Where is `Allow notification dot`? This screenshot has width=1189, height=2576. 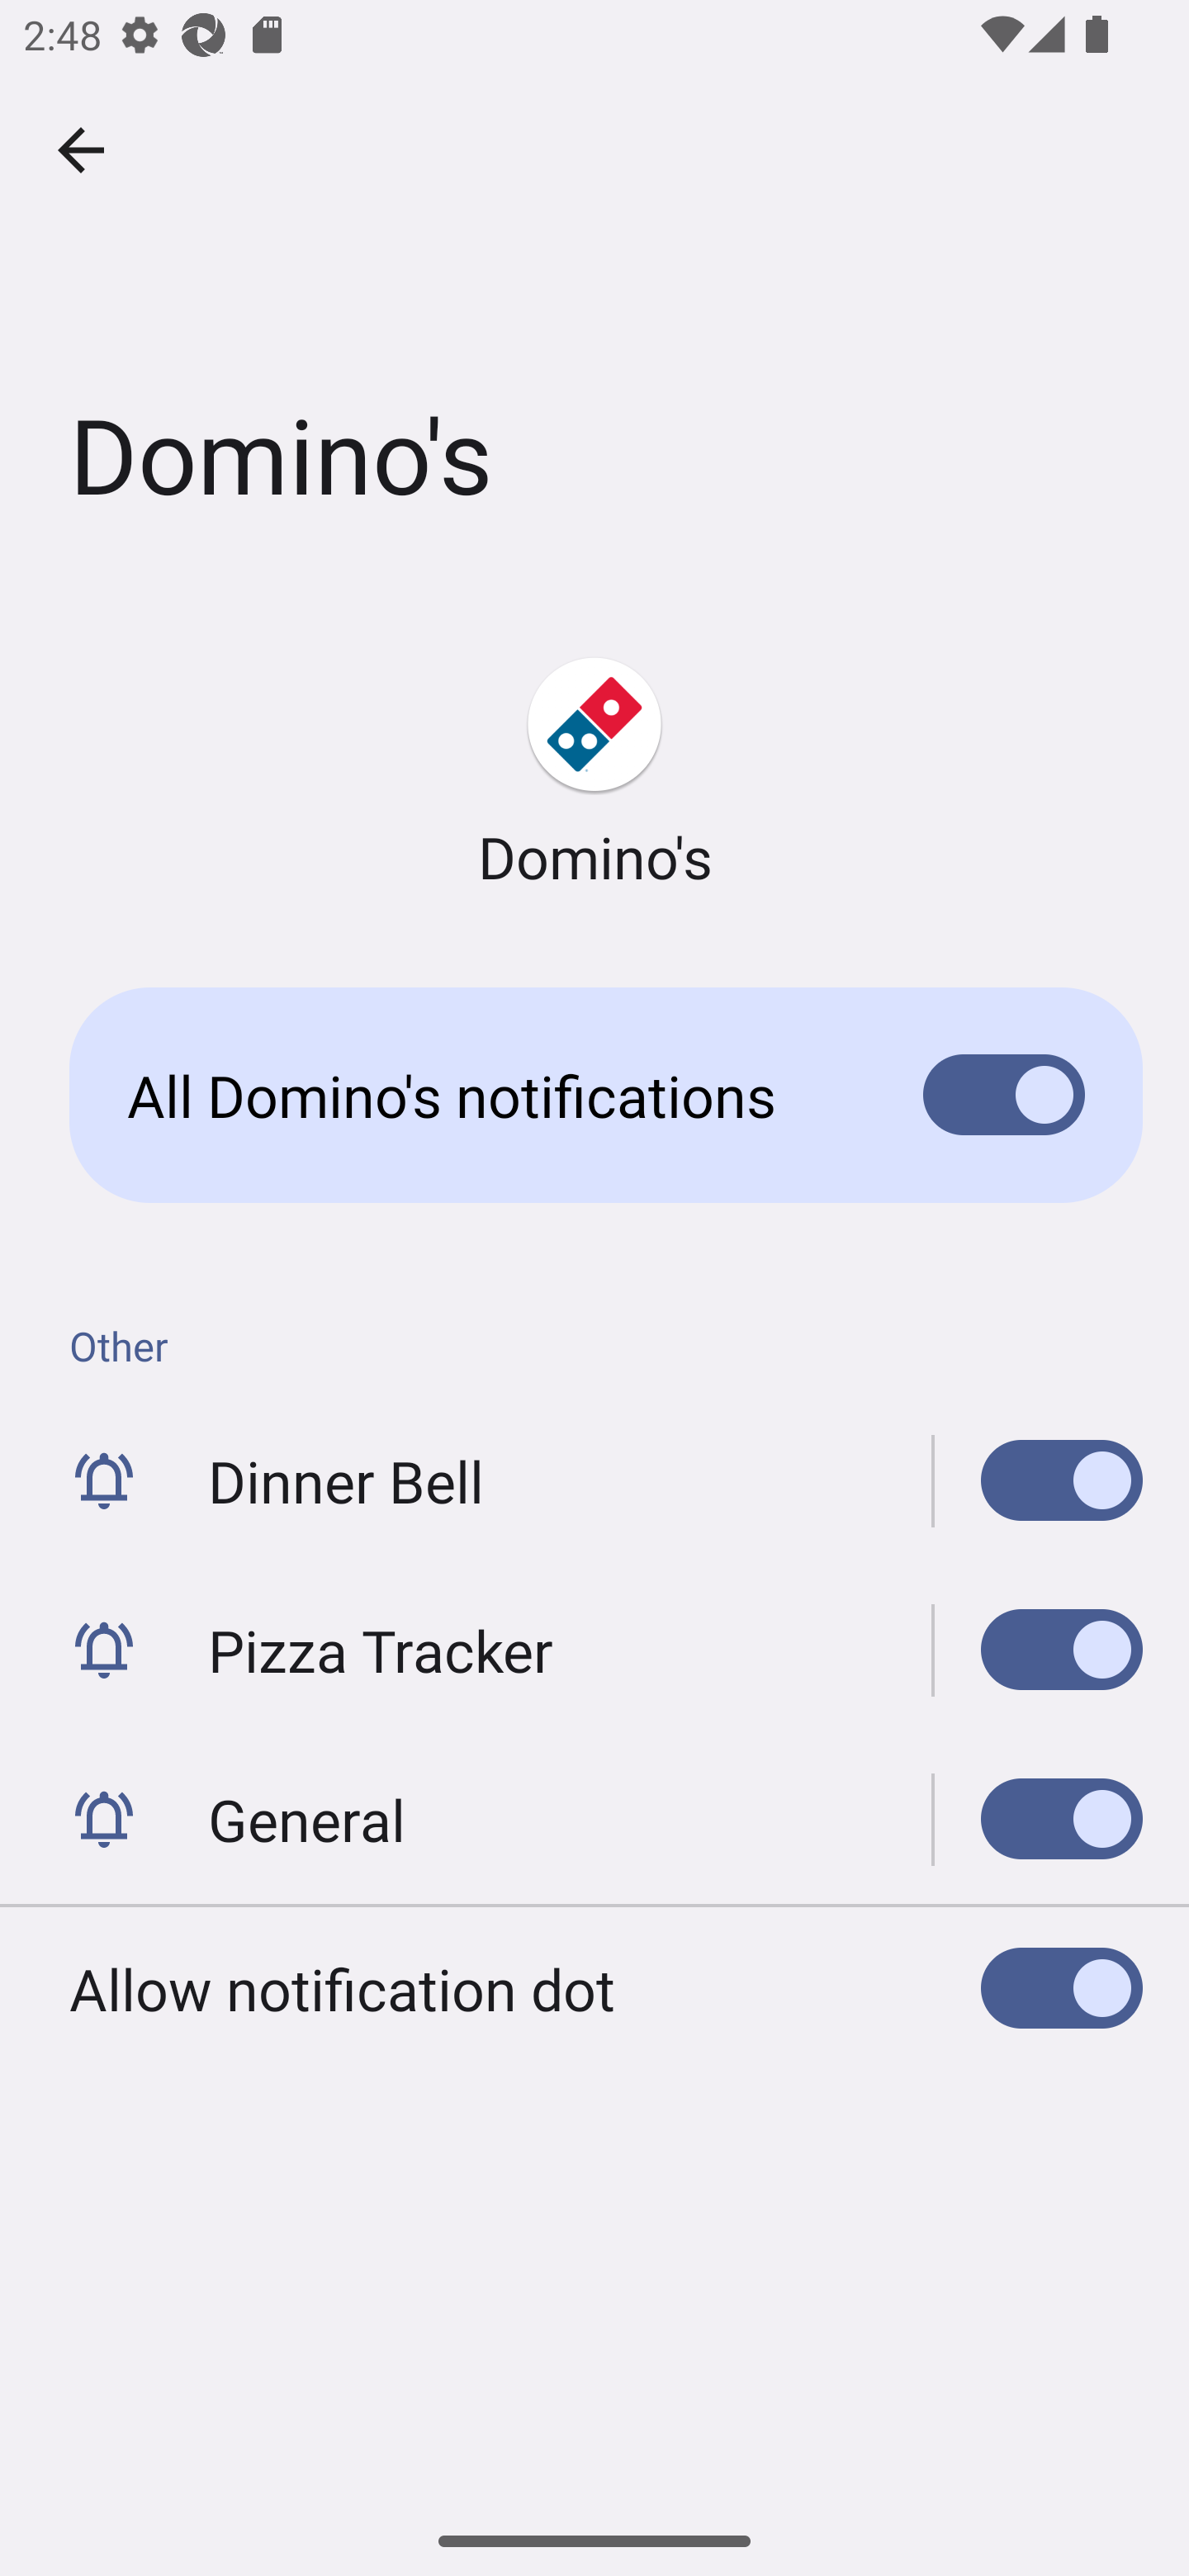
Allow notification dot is located at coordinates (594, 1988).